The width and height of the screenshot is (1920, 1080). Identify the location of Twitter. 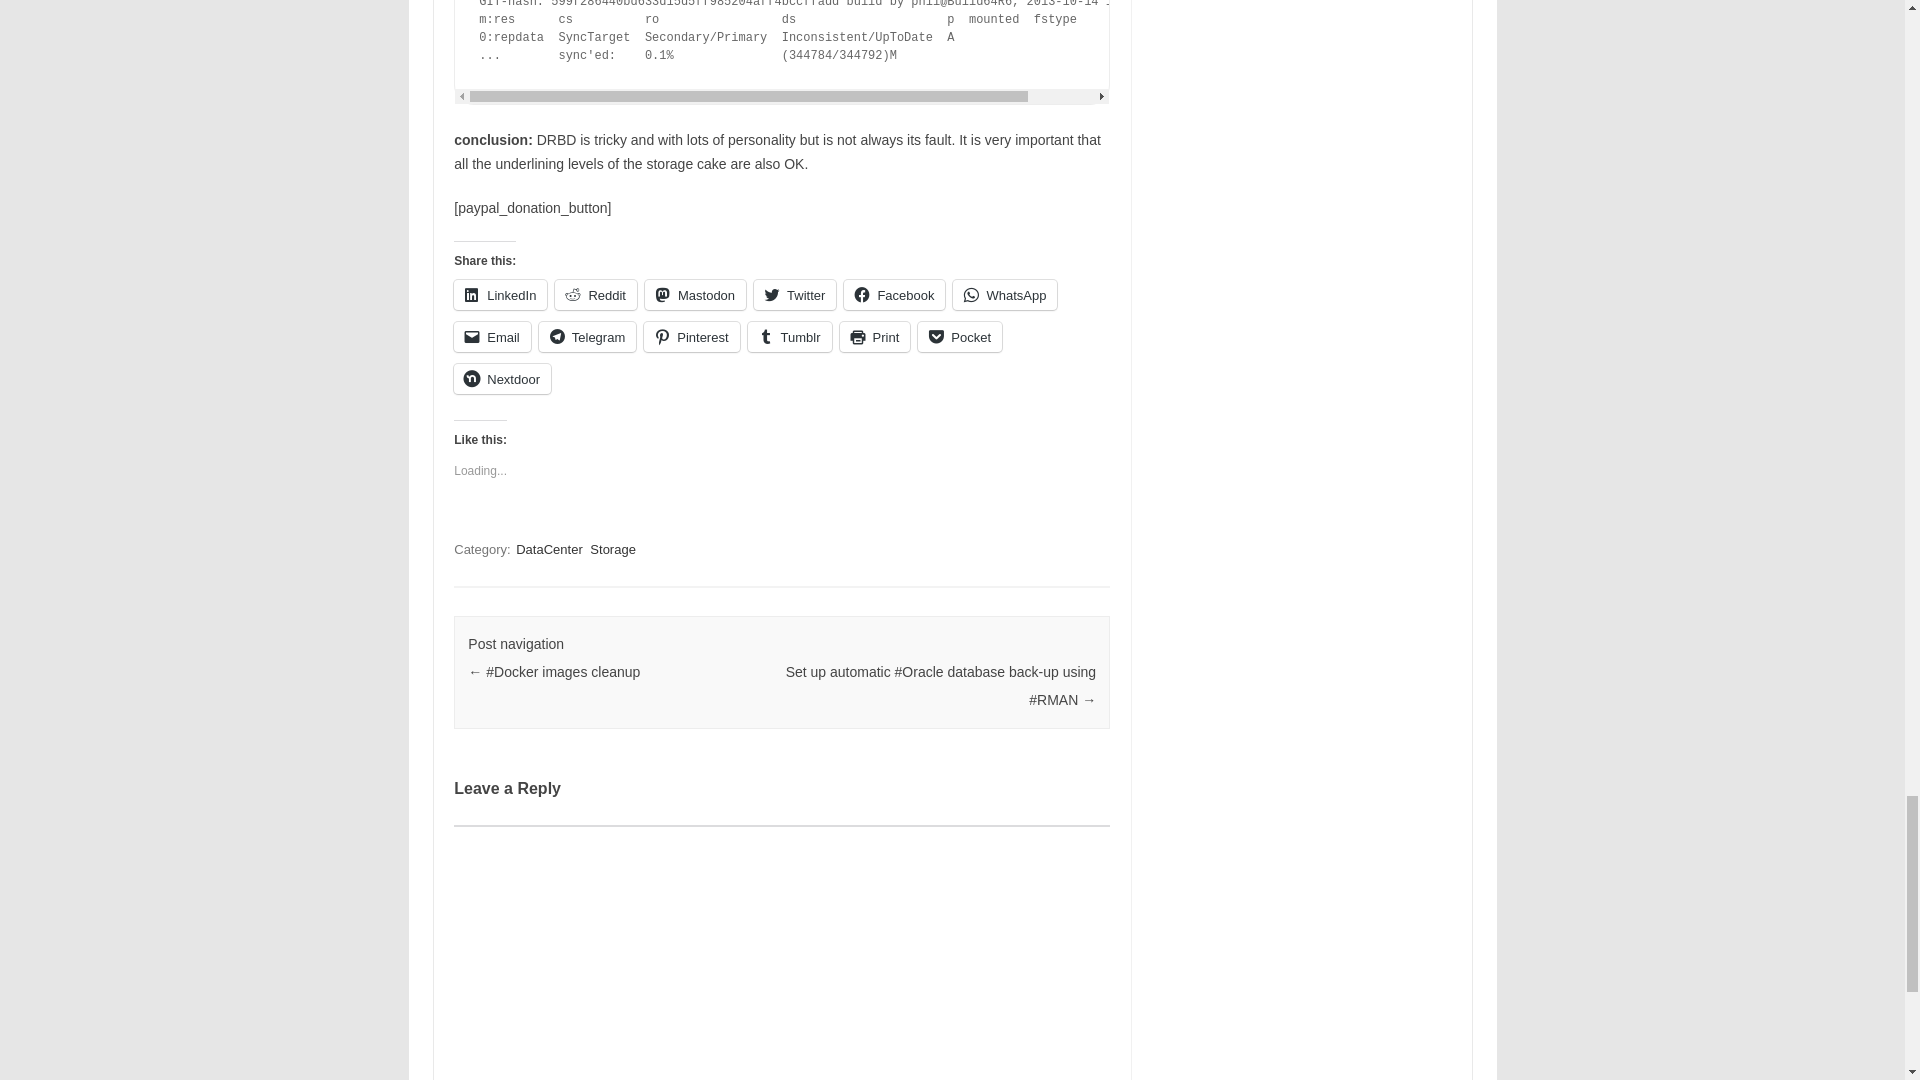
(794, 294).